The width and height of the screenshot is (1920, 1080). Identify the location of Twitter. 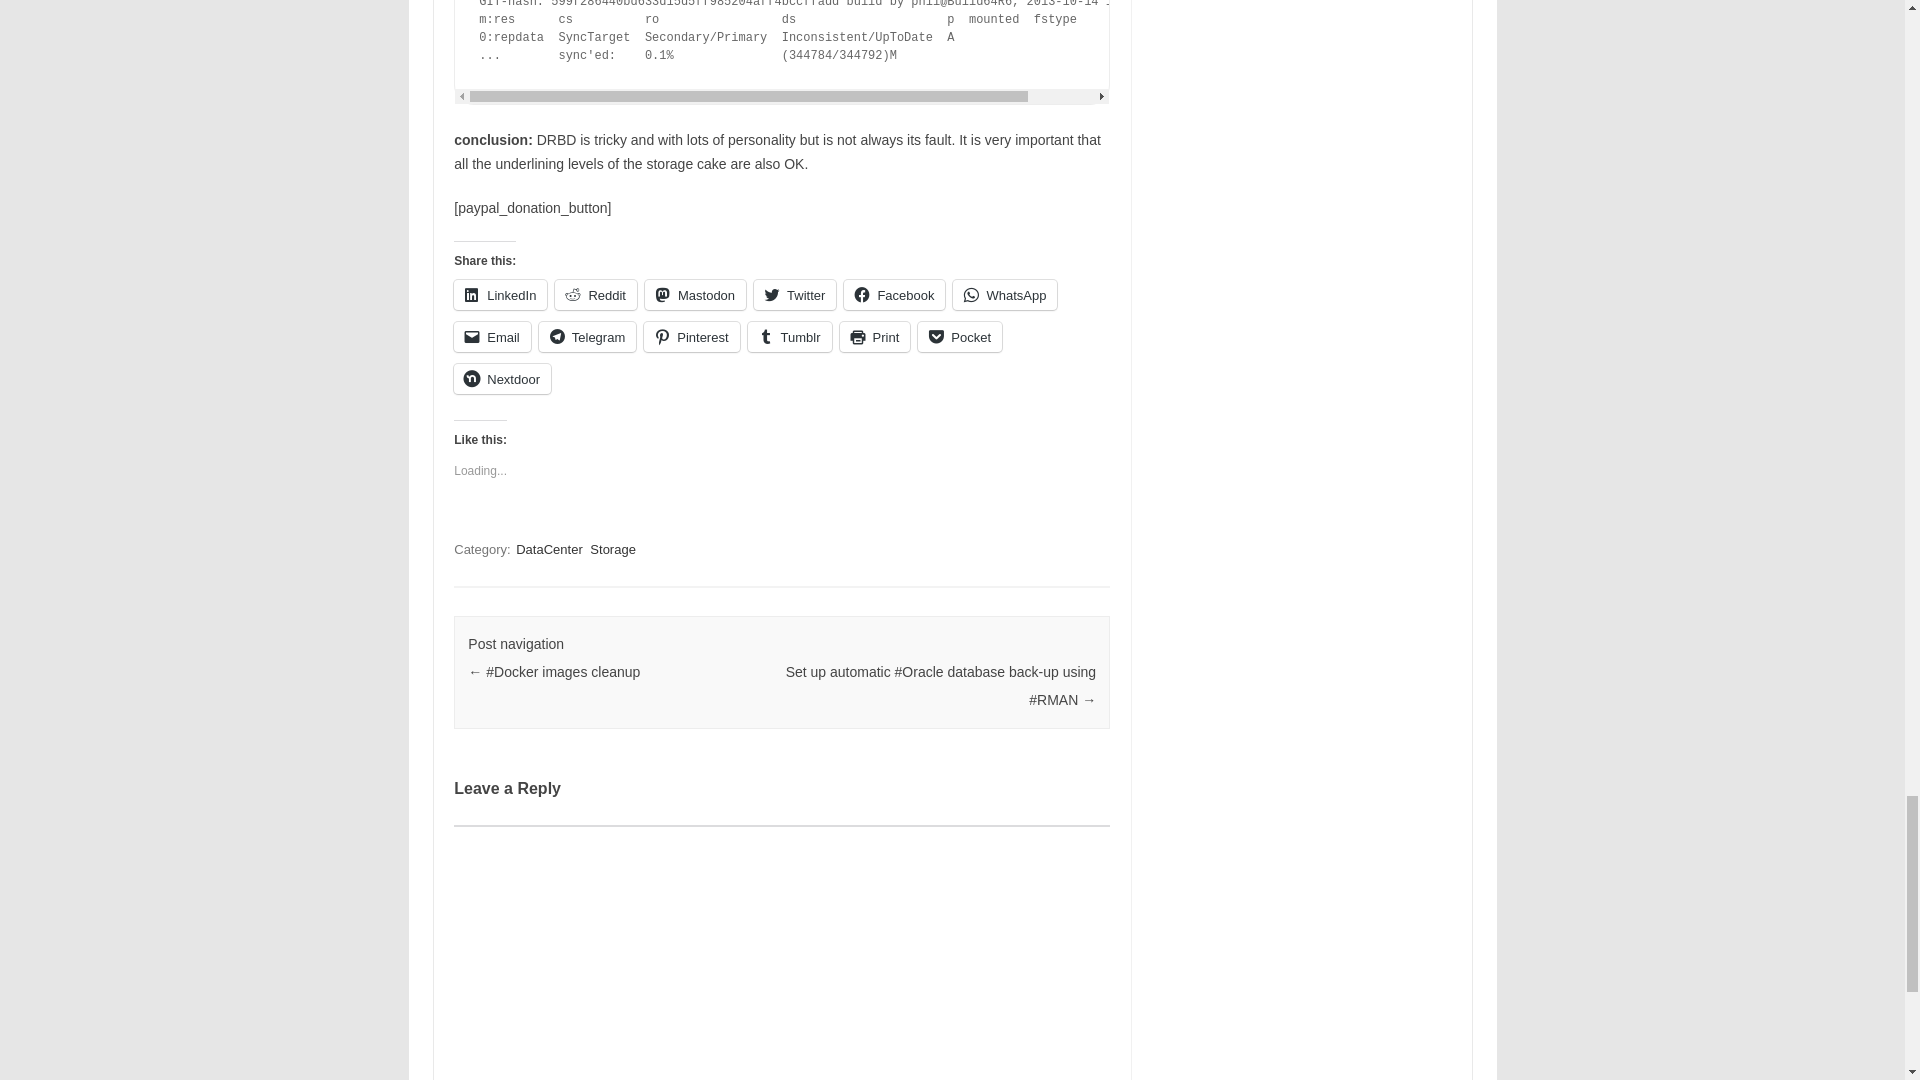
(794, 294).